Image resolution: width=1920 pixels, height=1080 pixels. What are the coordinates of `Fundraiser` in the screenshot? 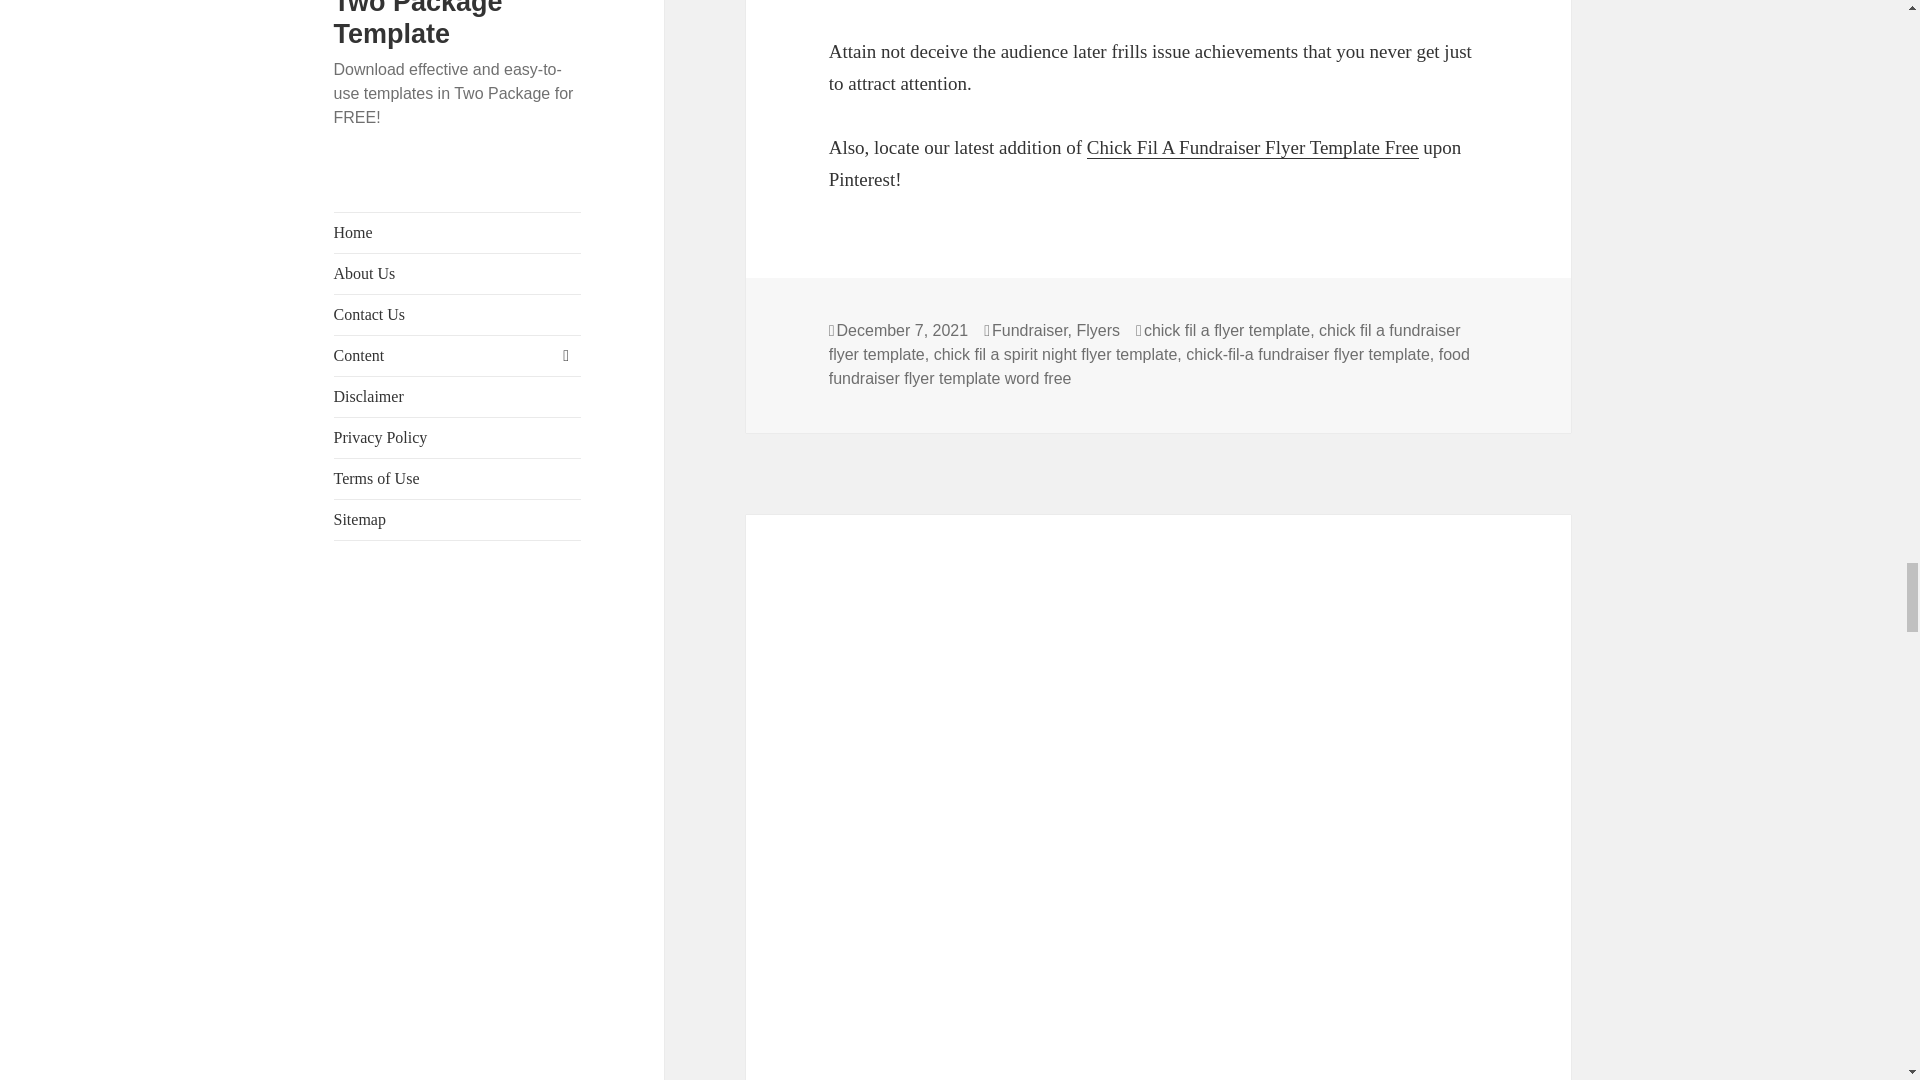 It's located at (1030, 330).